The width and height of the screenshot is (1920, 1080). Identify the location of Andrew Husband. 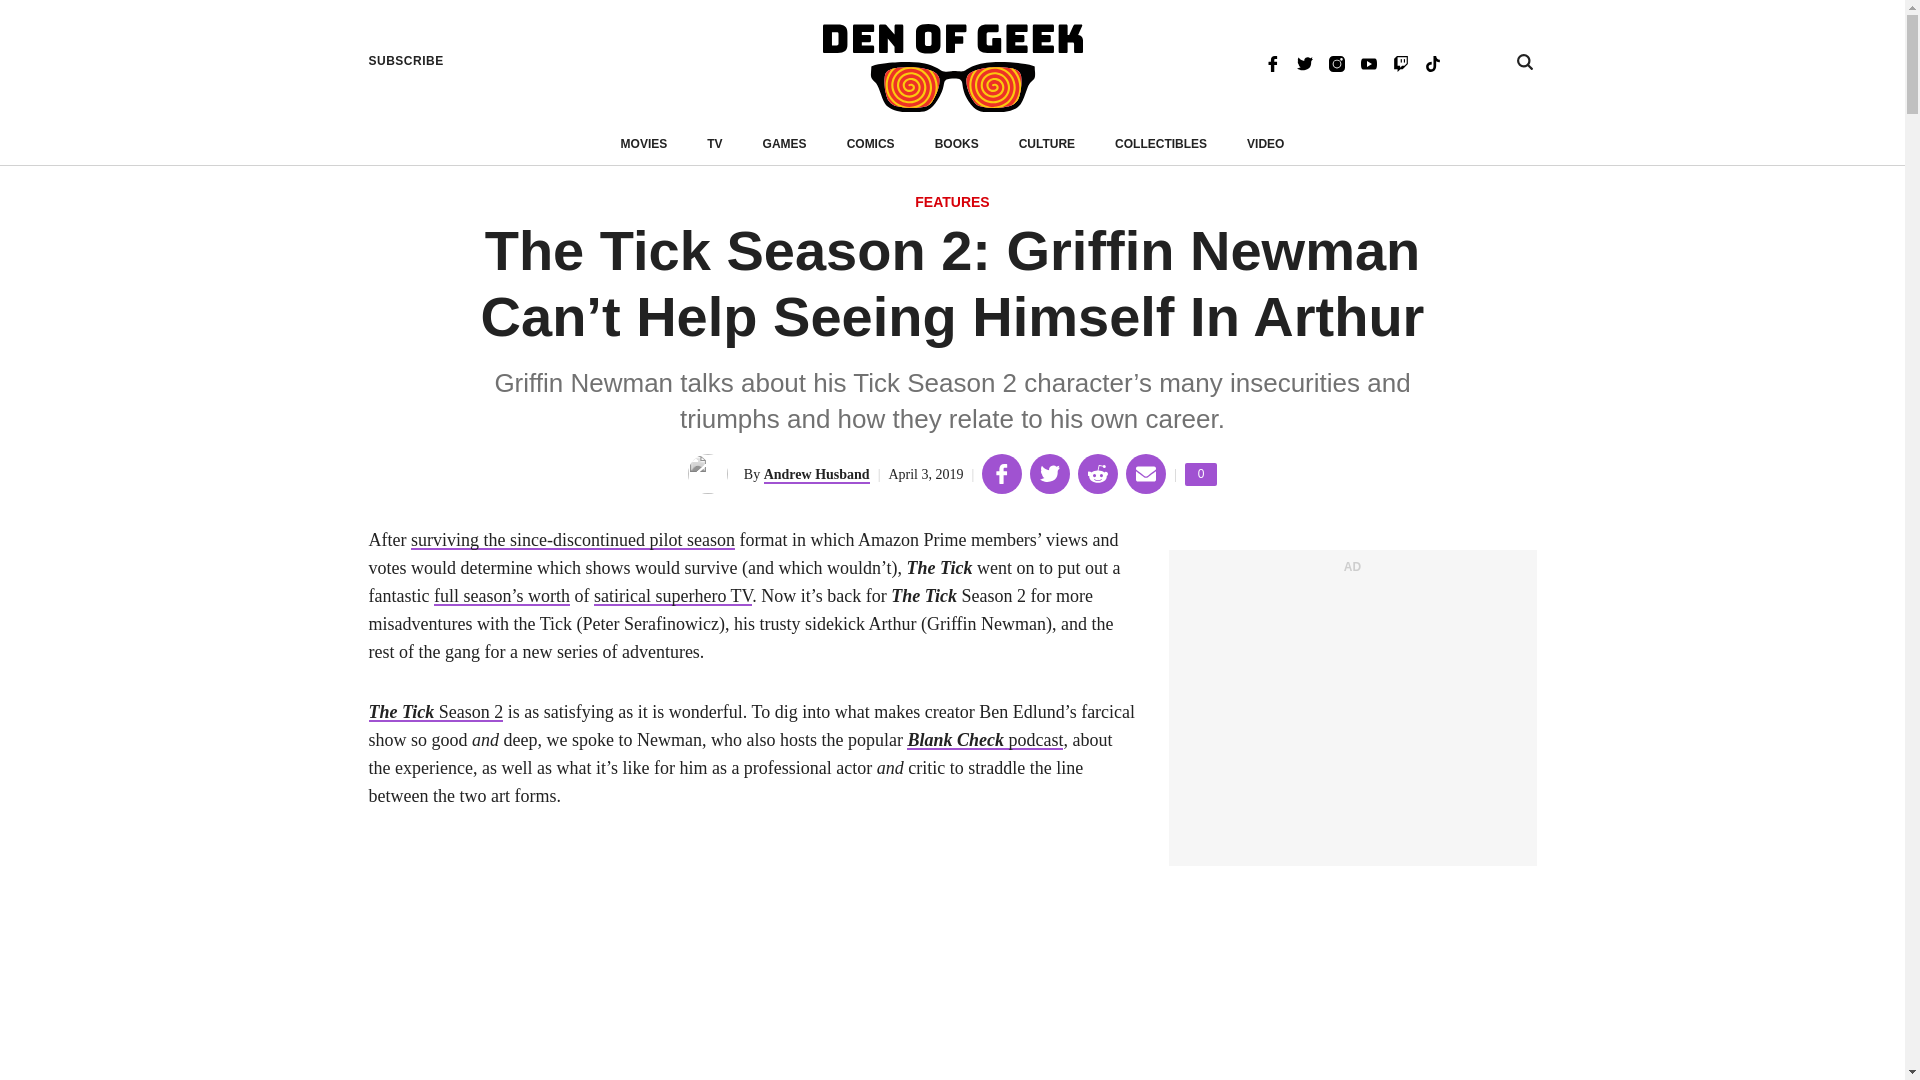
(816, 474).